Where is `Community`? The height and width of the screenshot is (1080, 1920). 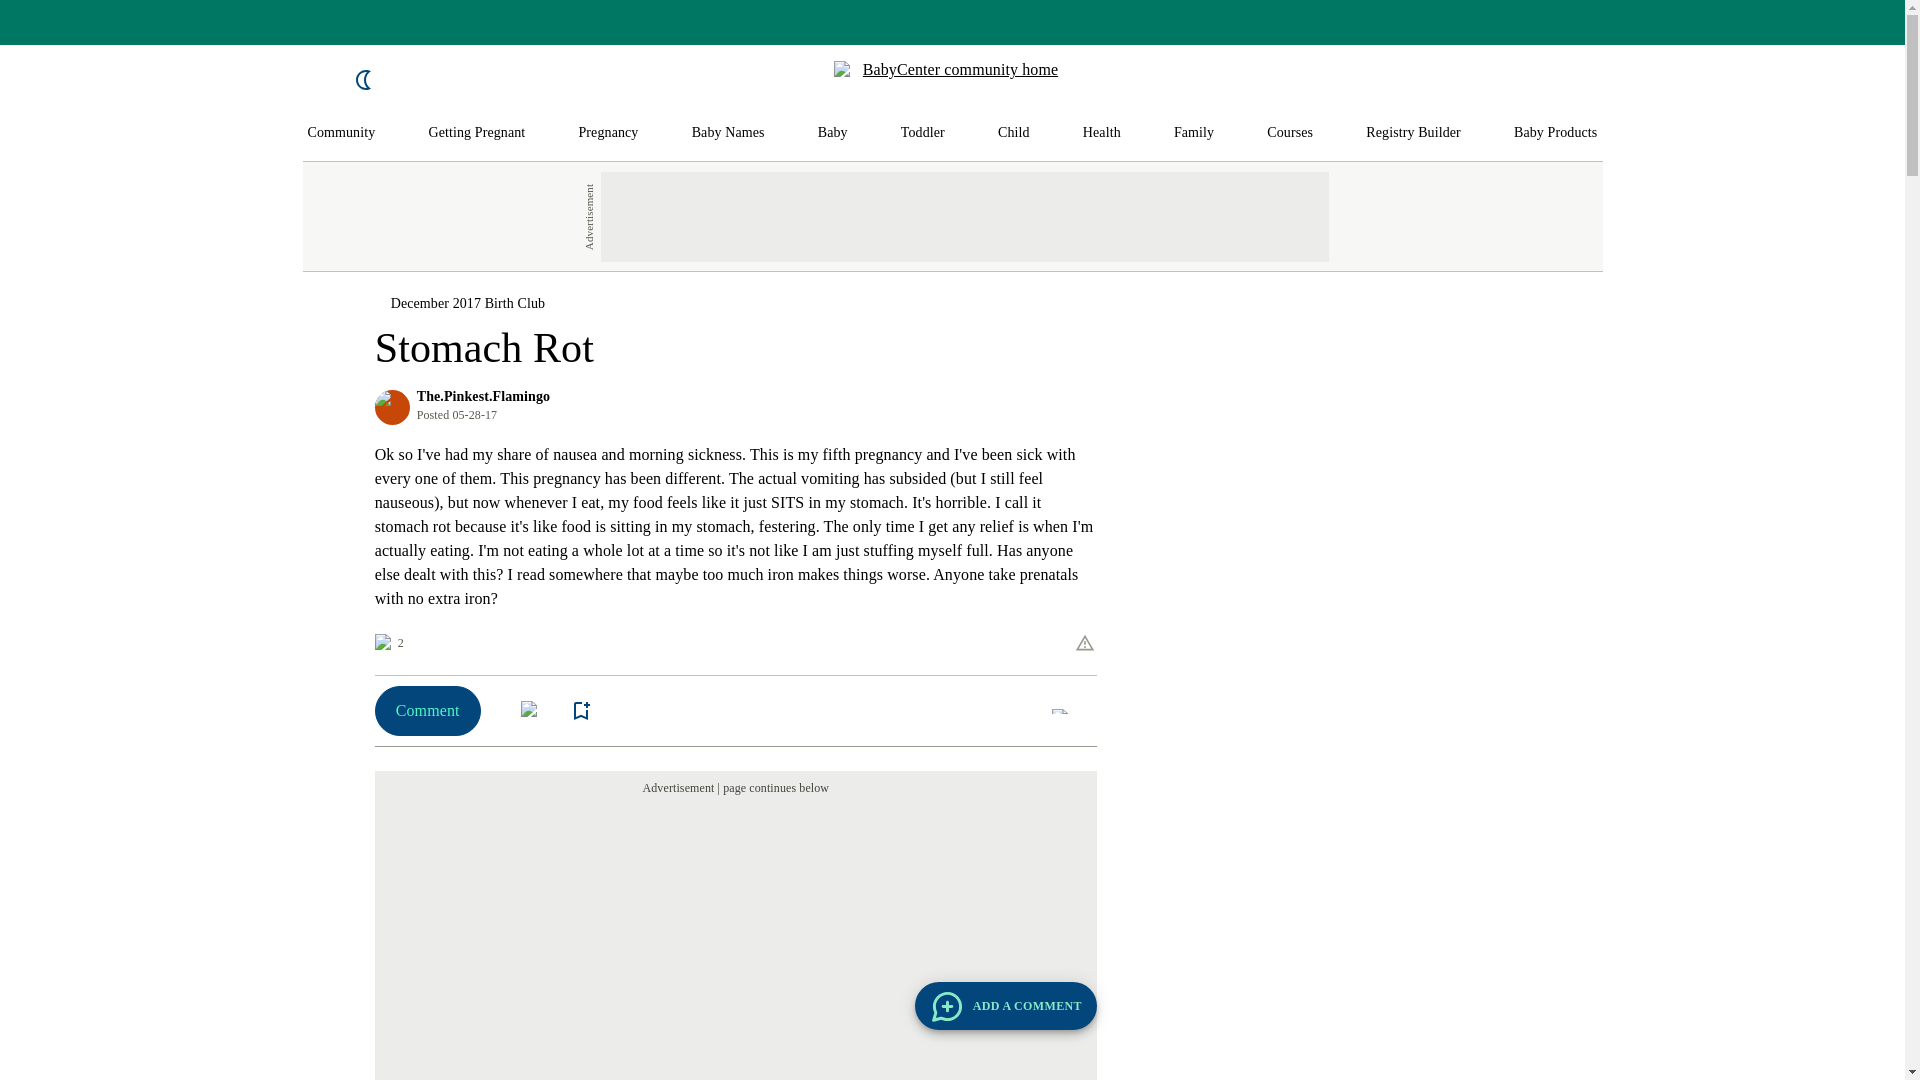
Community is located at coordinates (342, 133).